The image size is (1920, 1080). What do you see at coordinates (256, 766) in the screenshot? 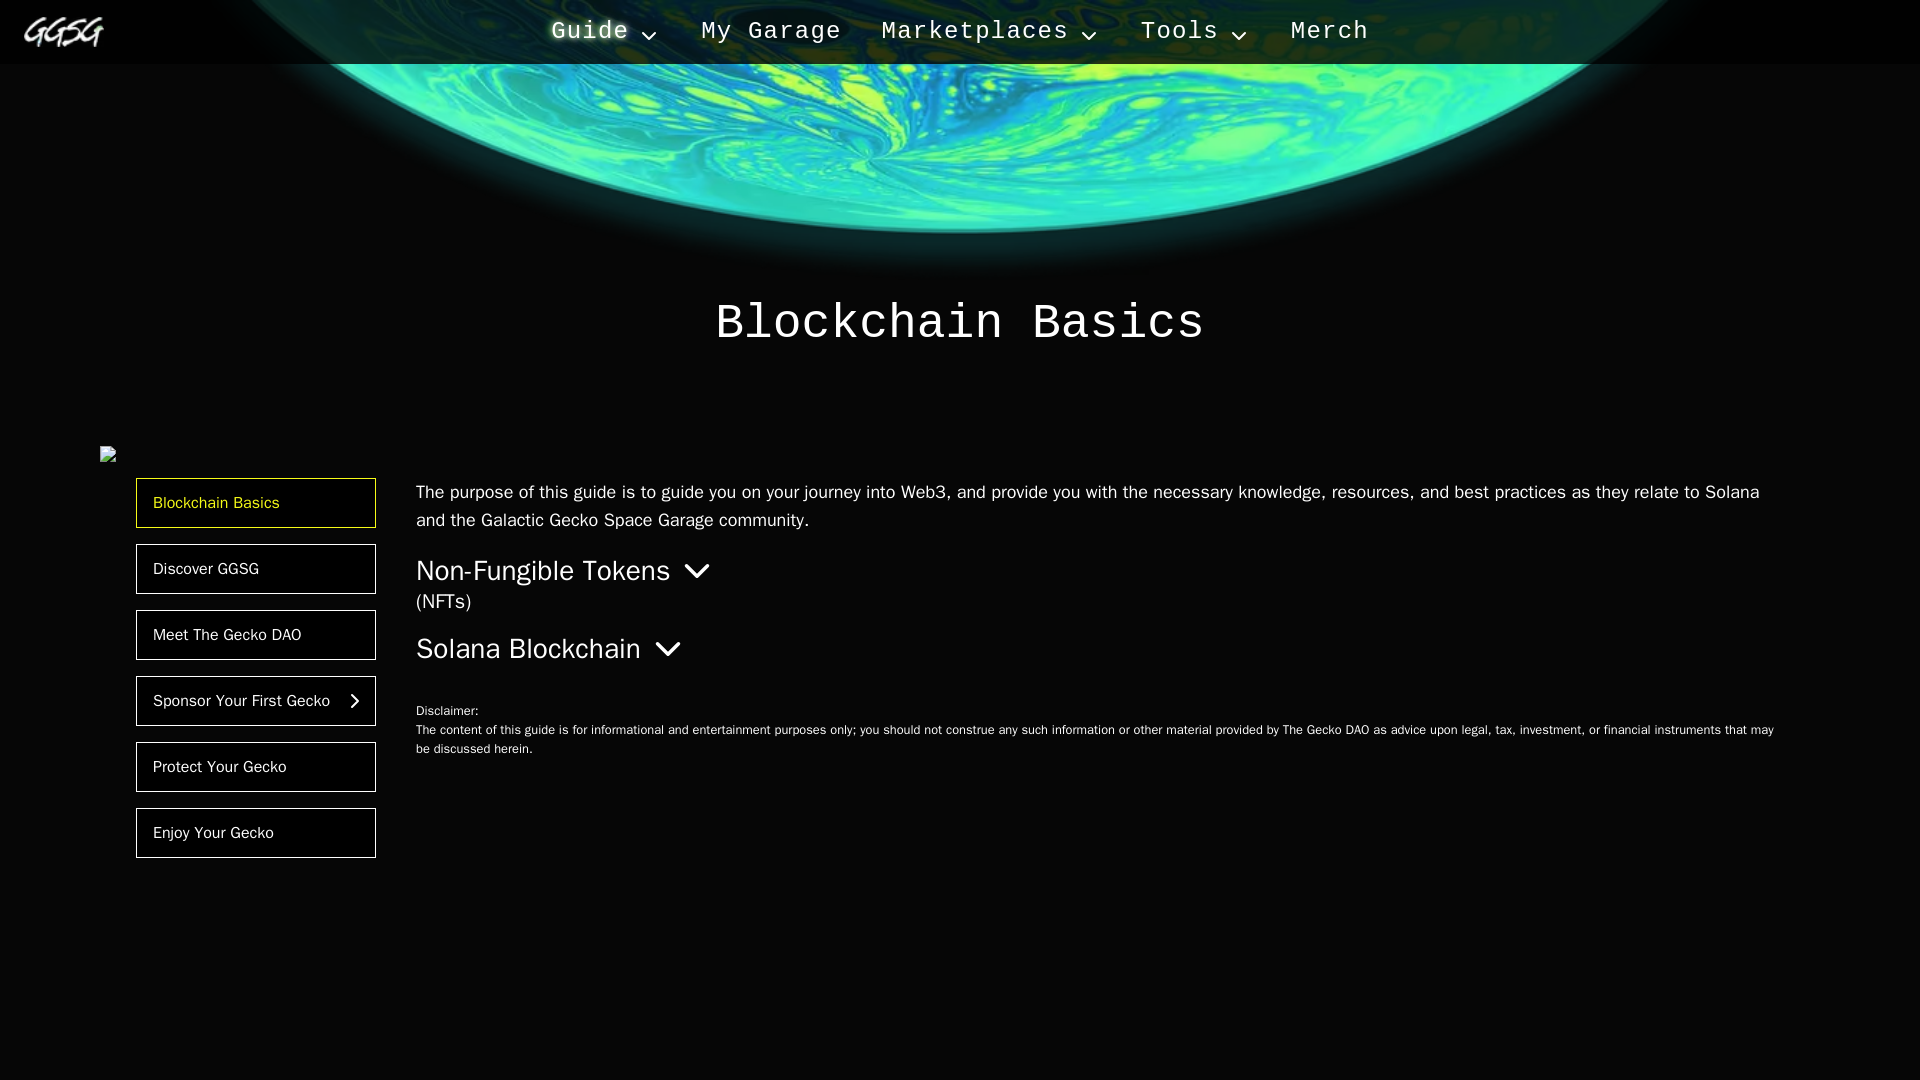
I see `Protect Your Gecko` at bounding box center [256, 766].